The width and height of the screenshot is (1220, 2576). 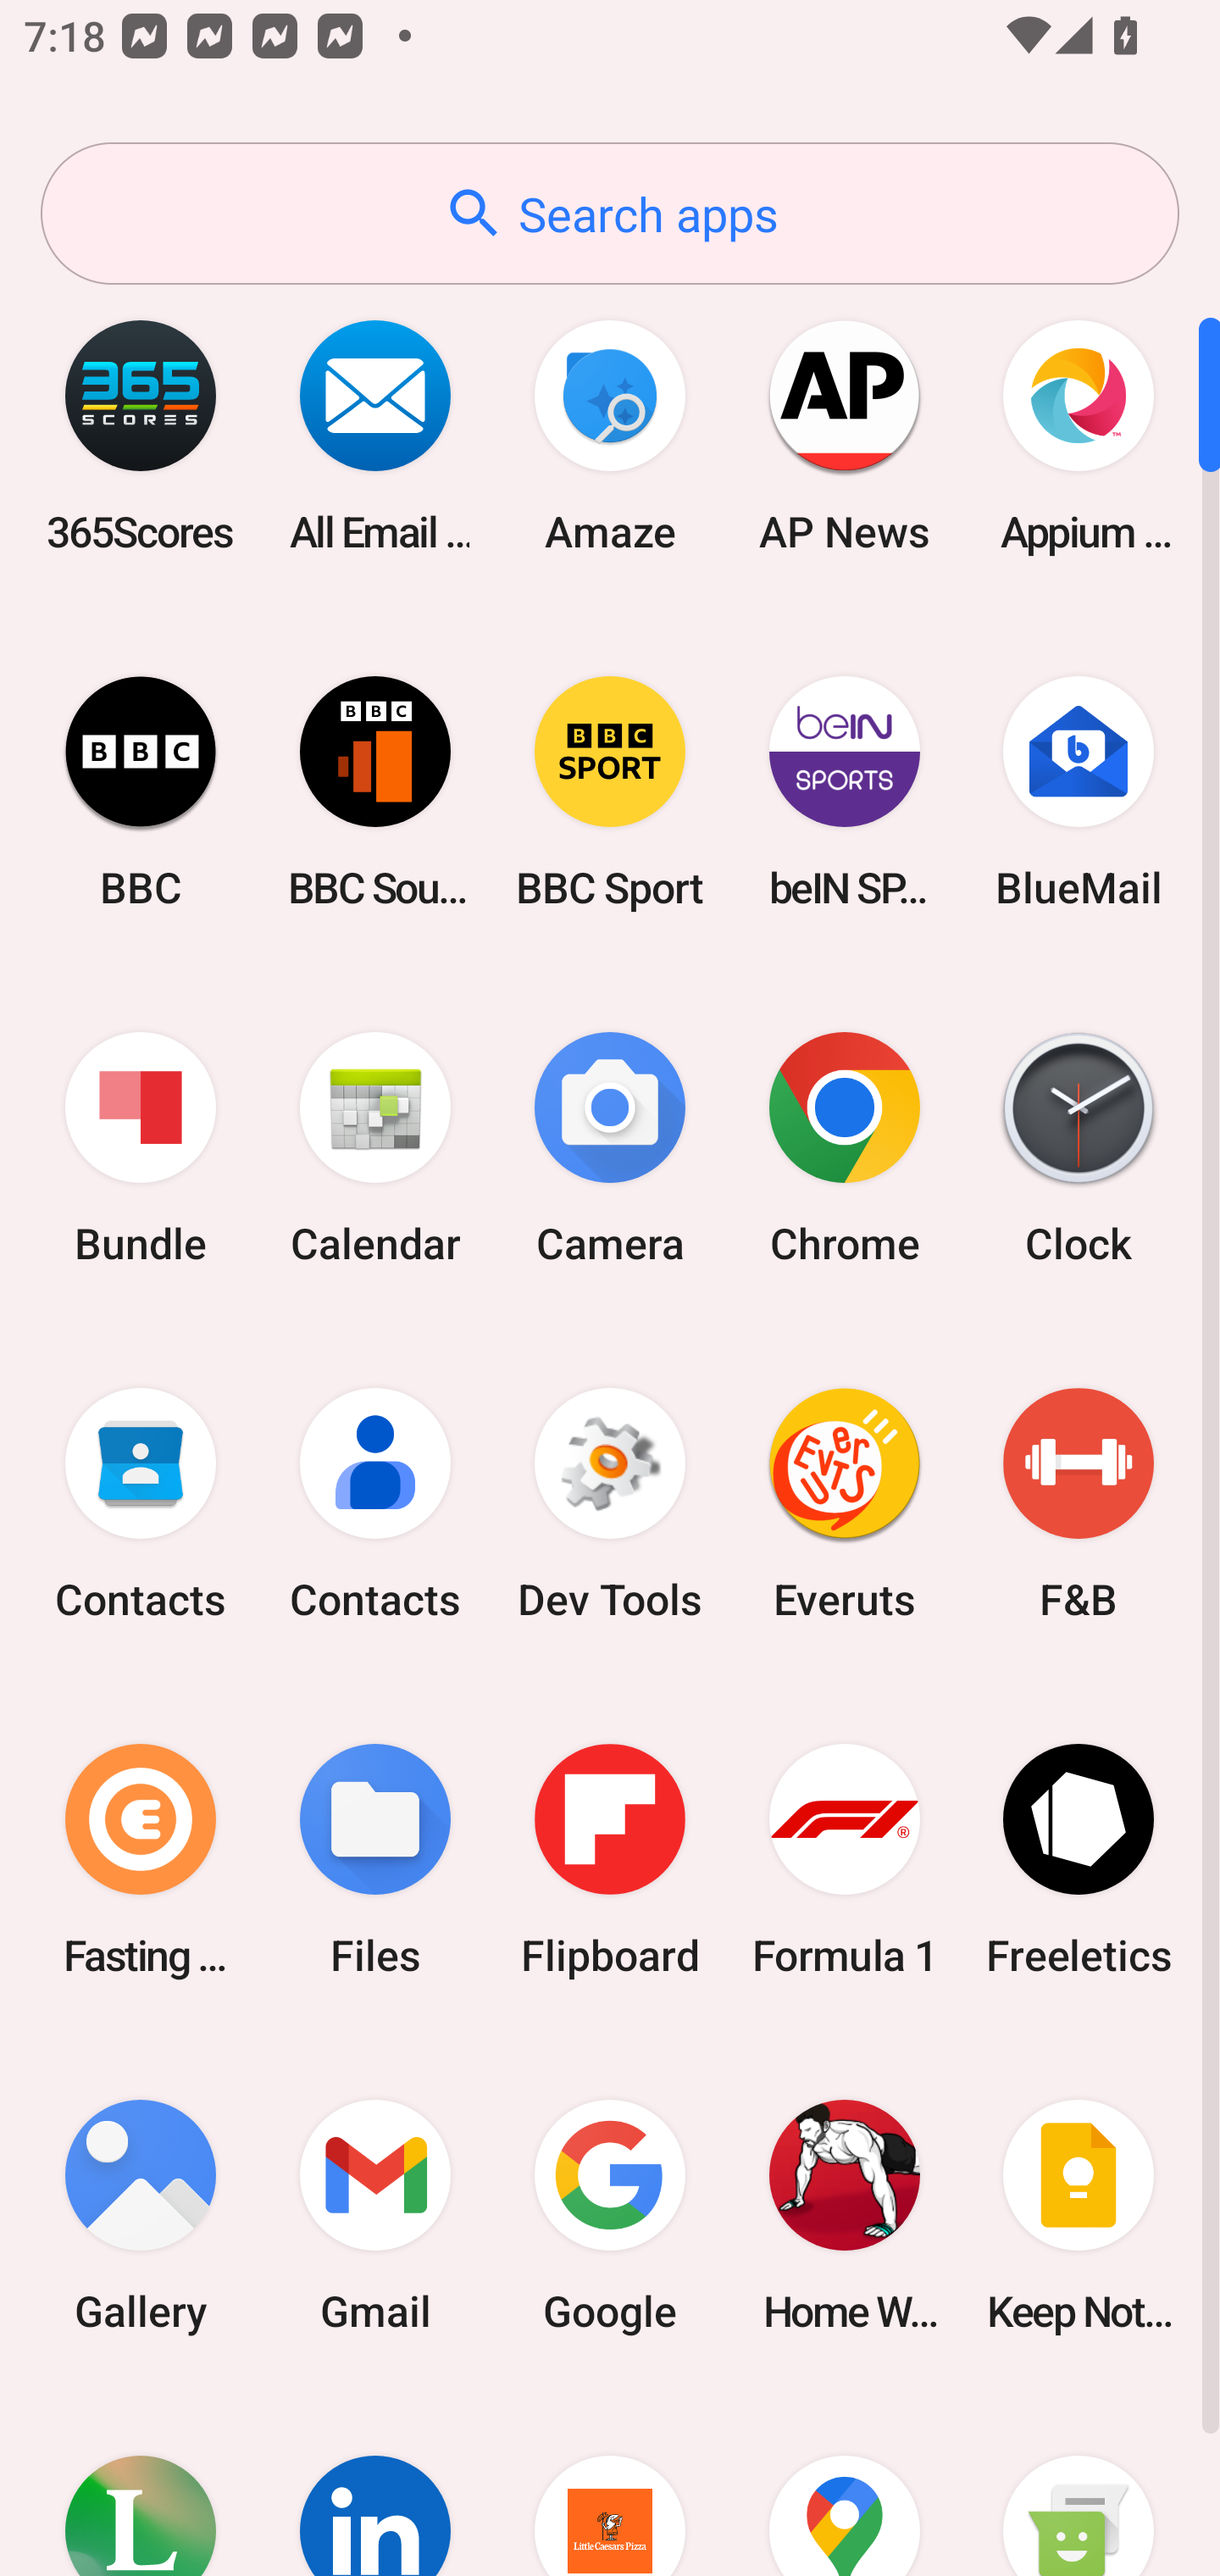 What do you see at coordinates (375, 791) in the screenshot?
I see `BBC Sounds` at bounding box center [375, 791].